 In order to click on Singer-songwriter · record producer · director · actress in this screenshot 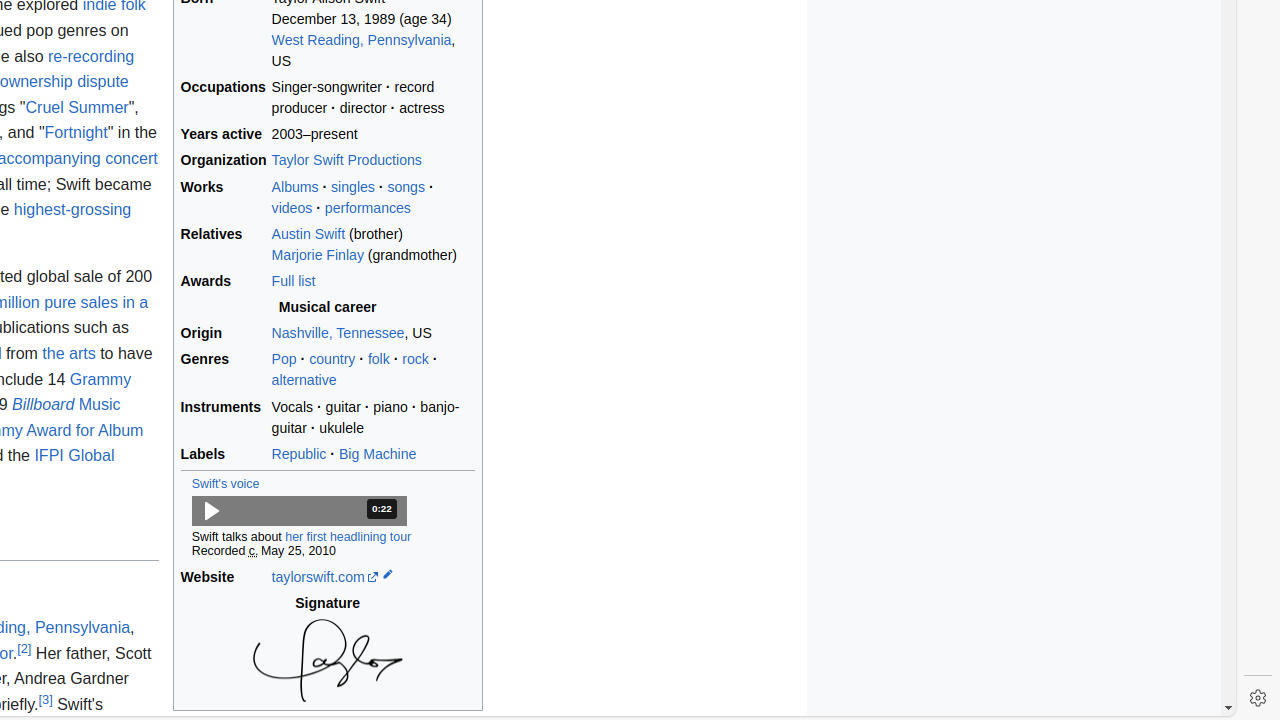, I will do `click(373, 98)`.